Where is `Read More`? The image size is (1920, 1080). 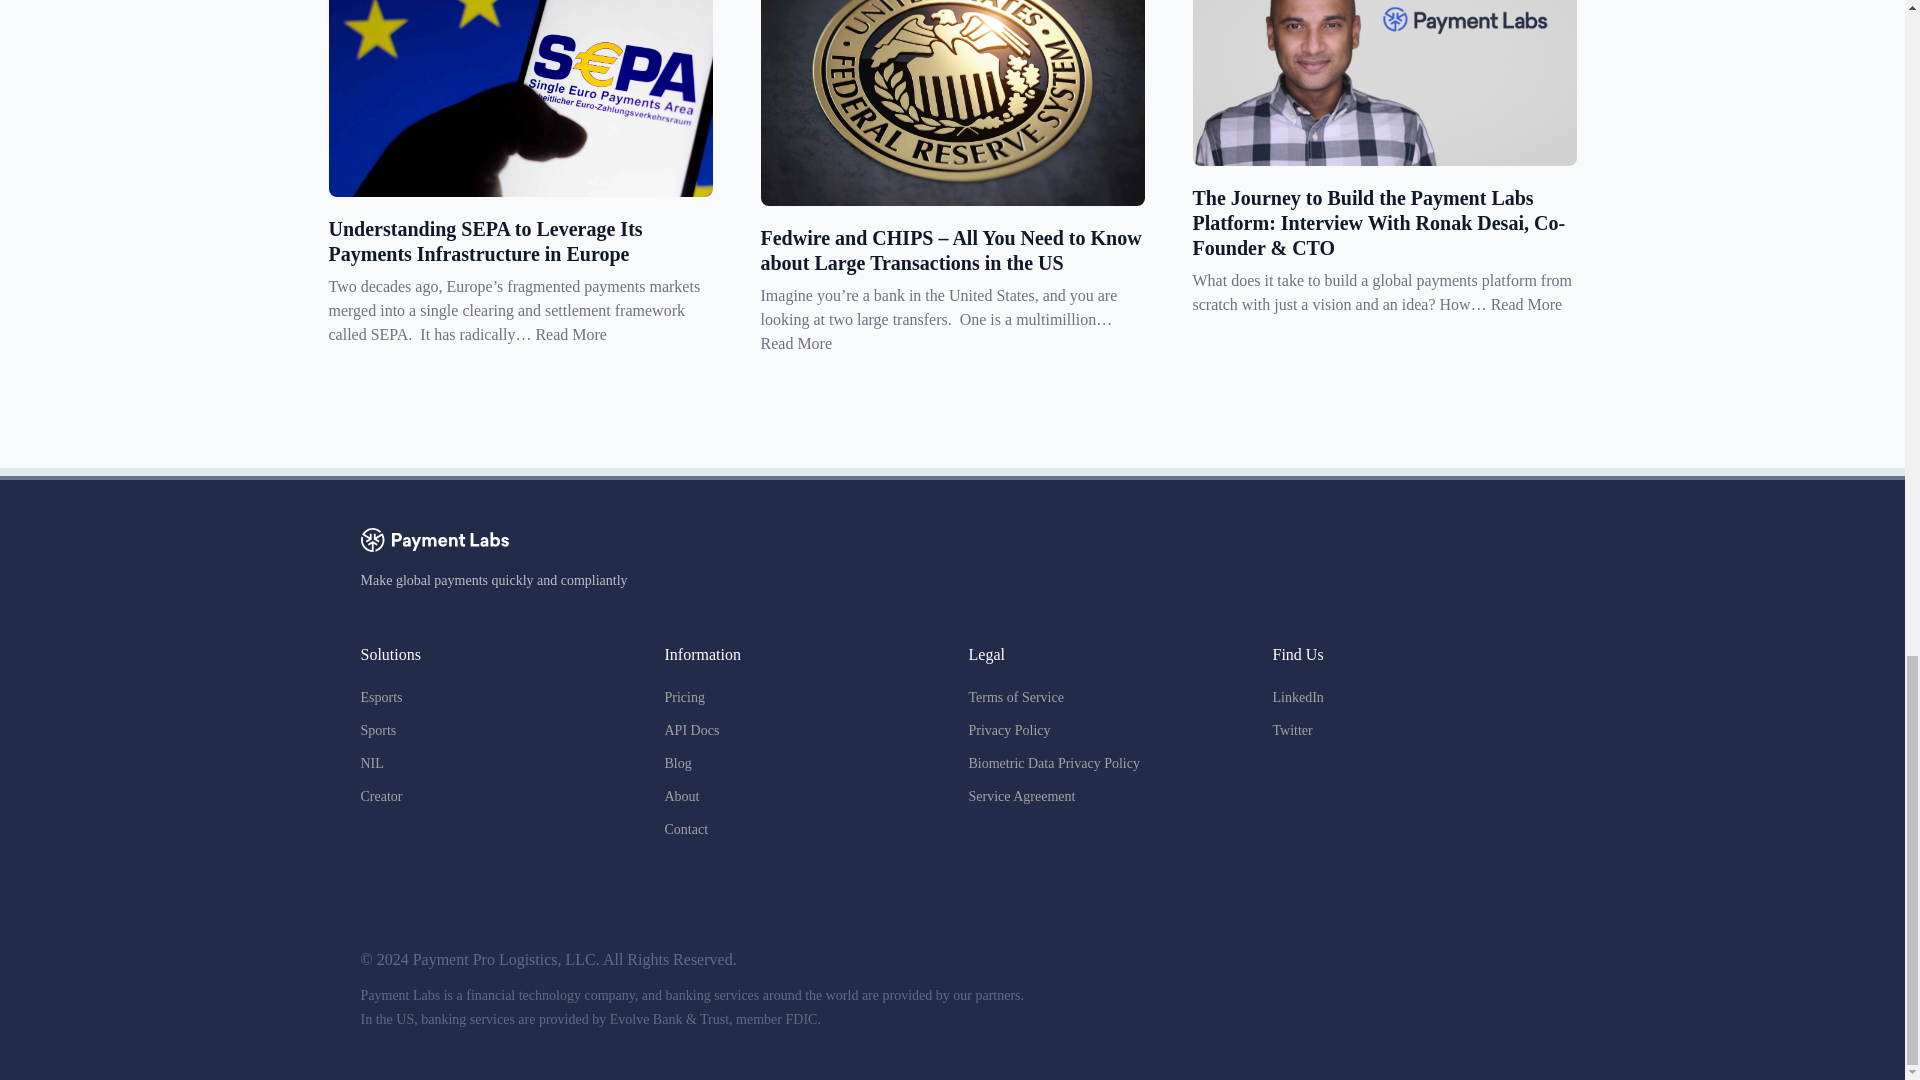 Read More is located at coordinates (570, 334).